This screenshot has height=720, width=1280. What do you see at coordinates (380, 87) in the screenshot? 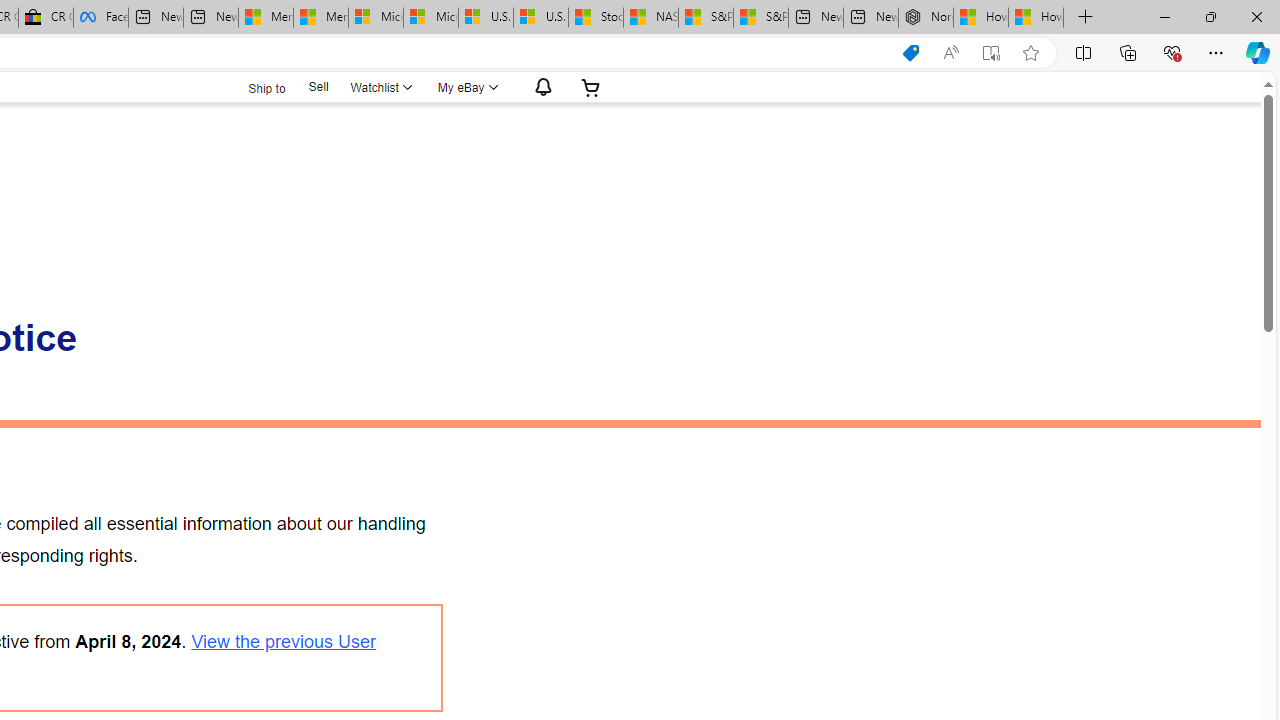
I see `Watchlist` at bounding box center [380, 87].